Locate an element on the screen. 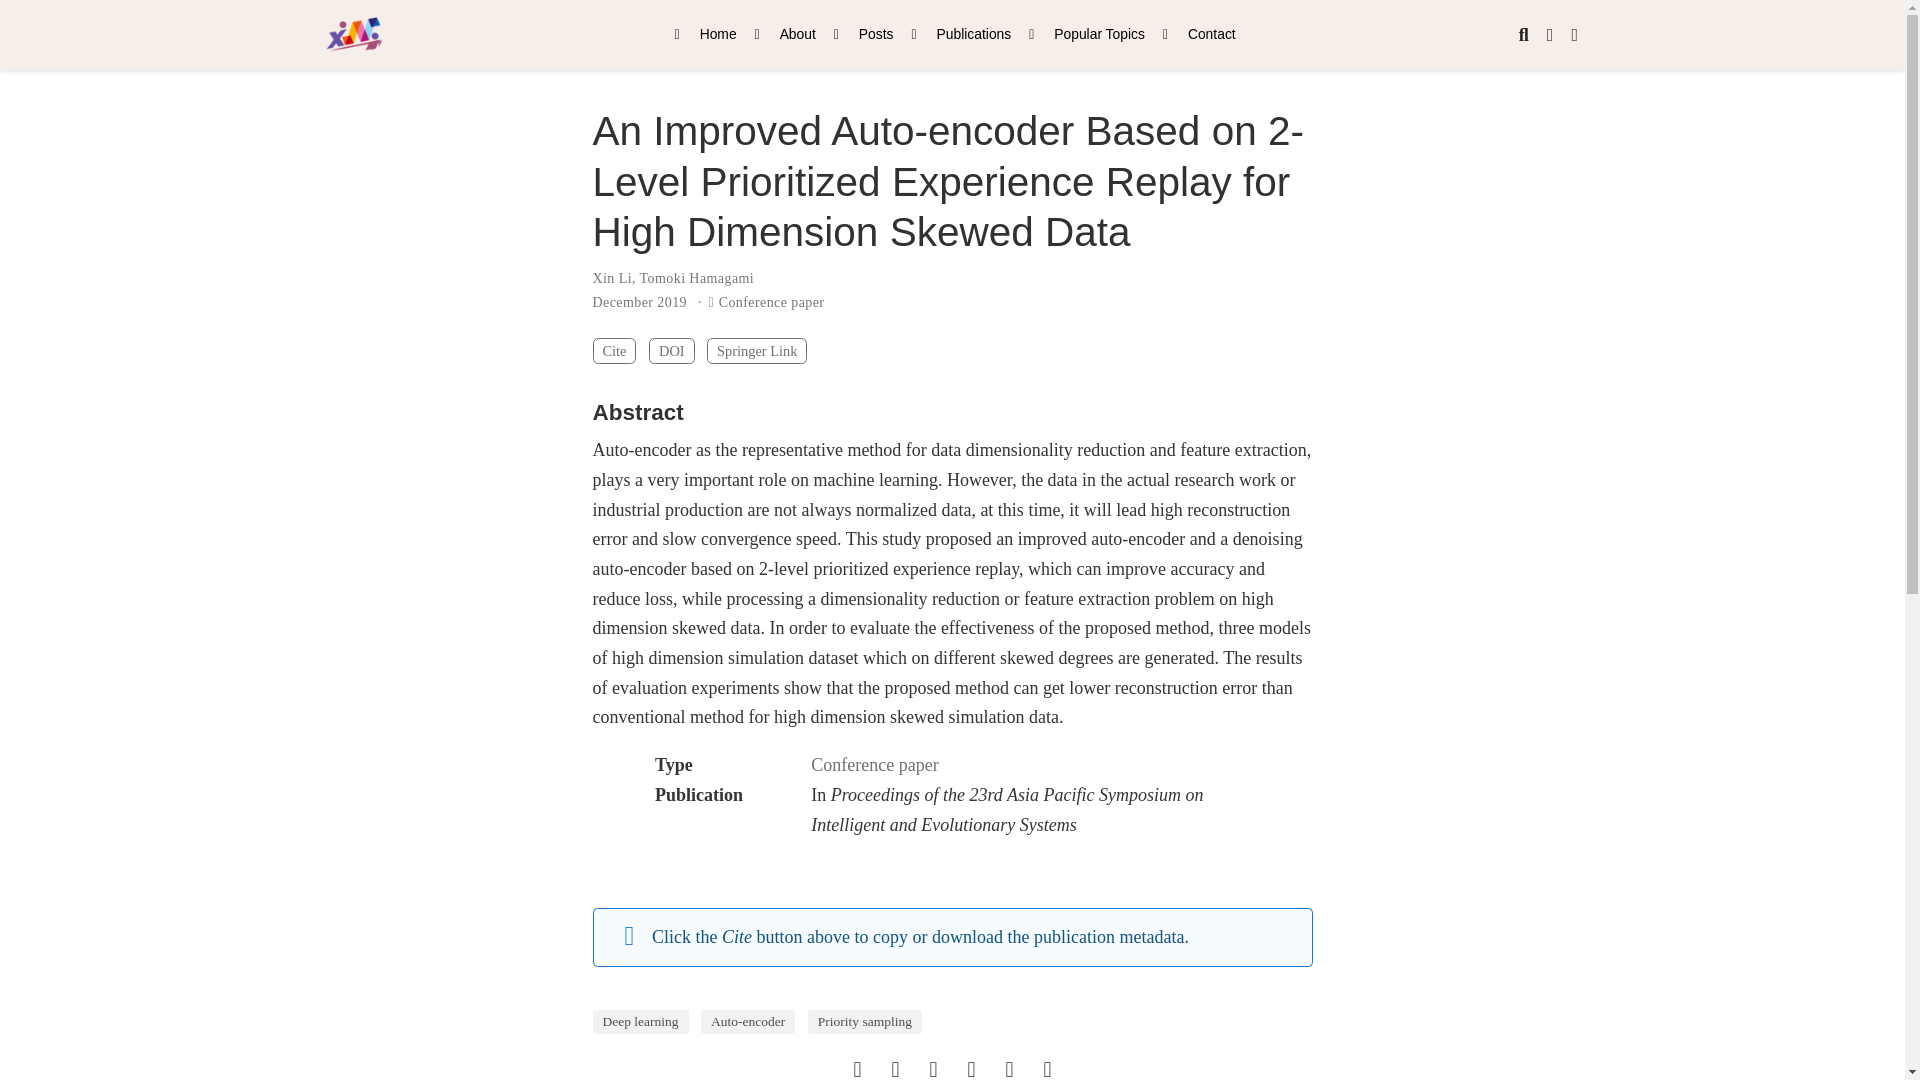 The width and height of the screenshot is (1920, 1080). Cite is located at coordinates (613, 350).